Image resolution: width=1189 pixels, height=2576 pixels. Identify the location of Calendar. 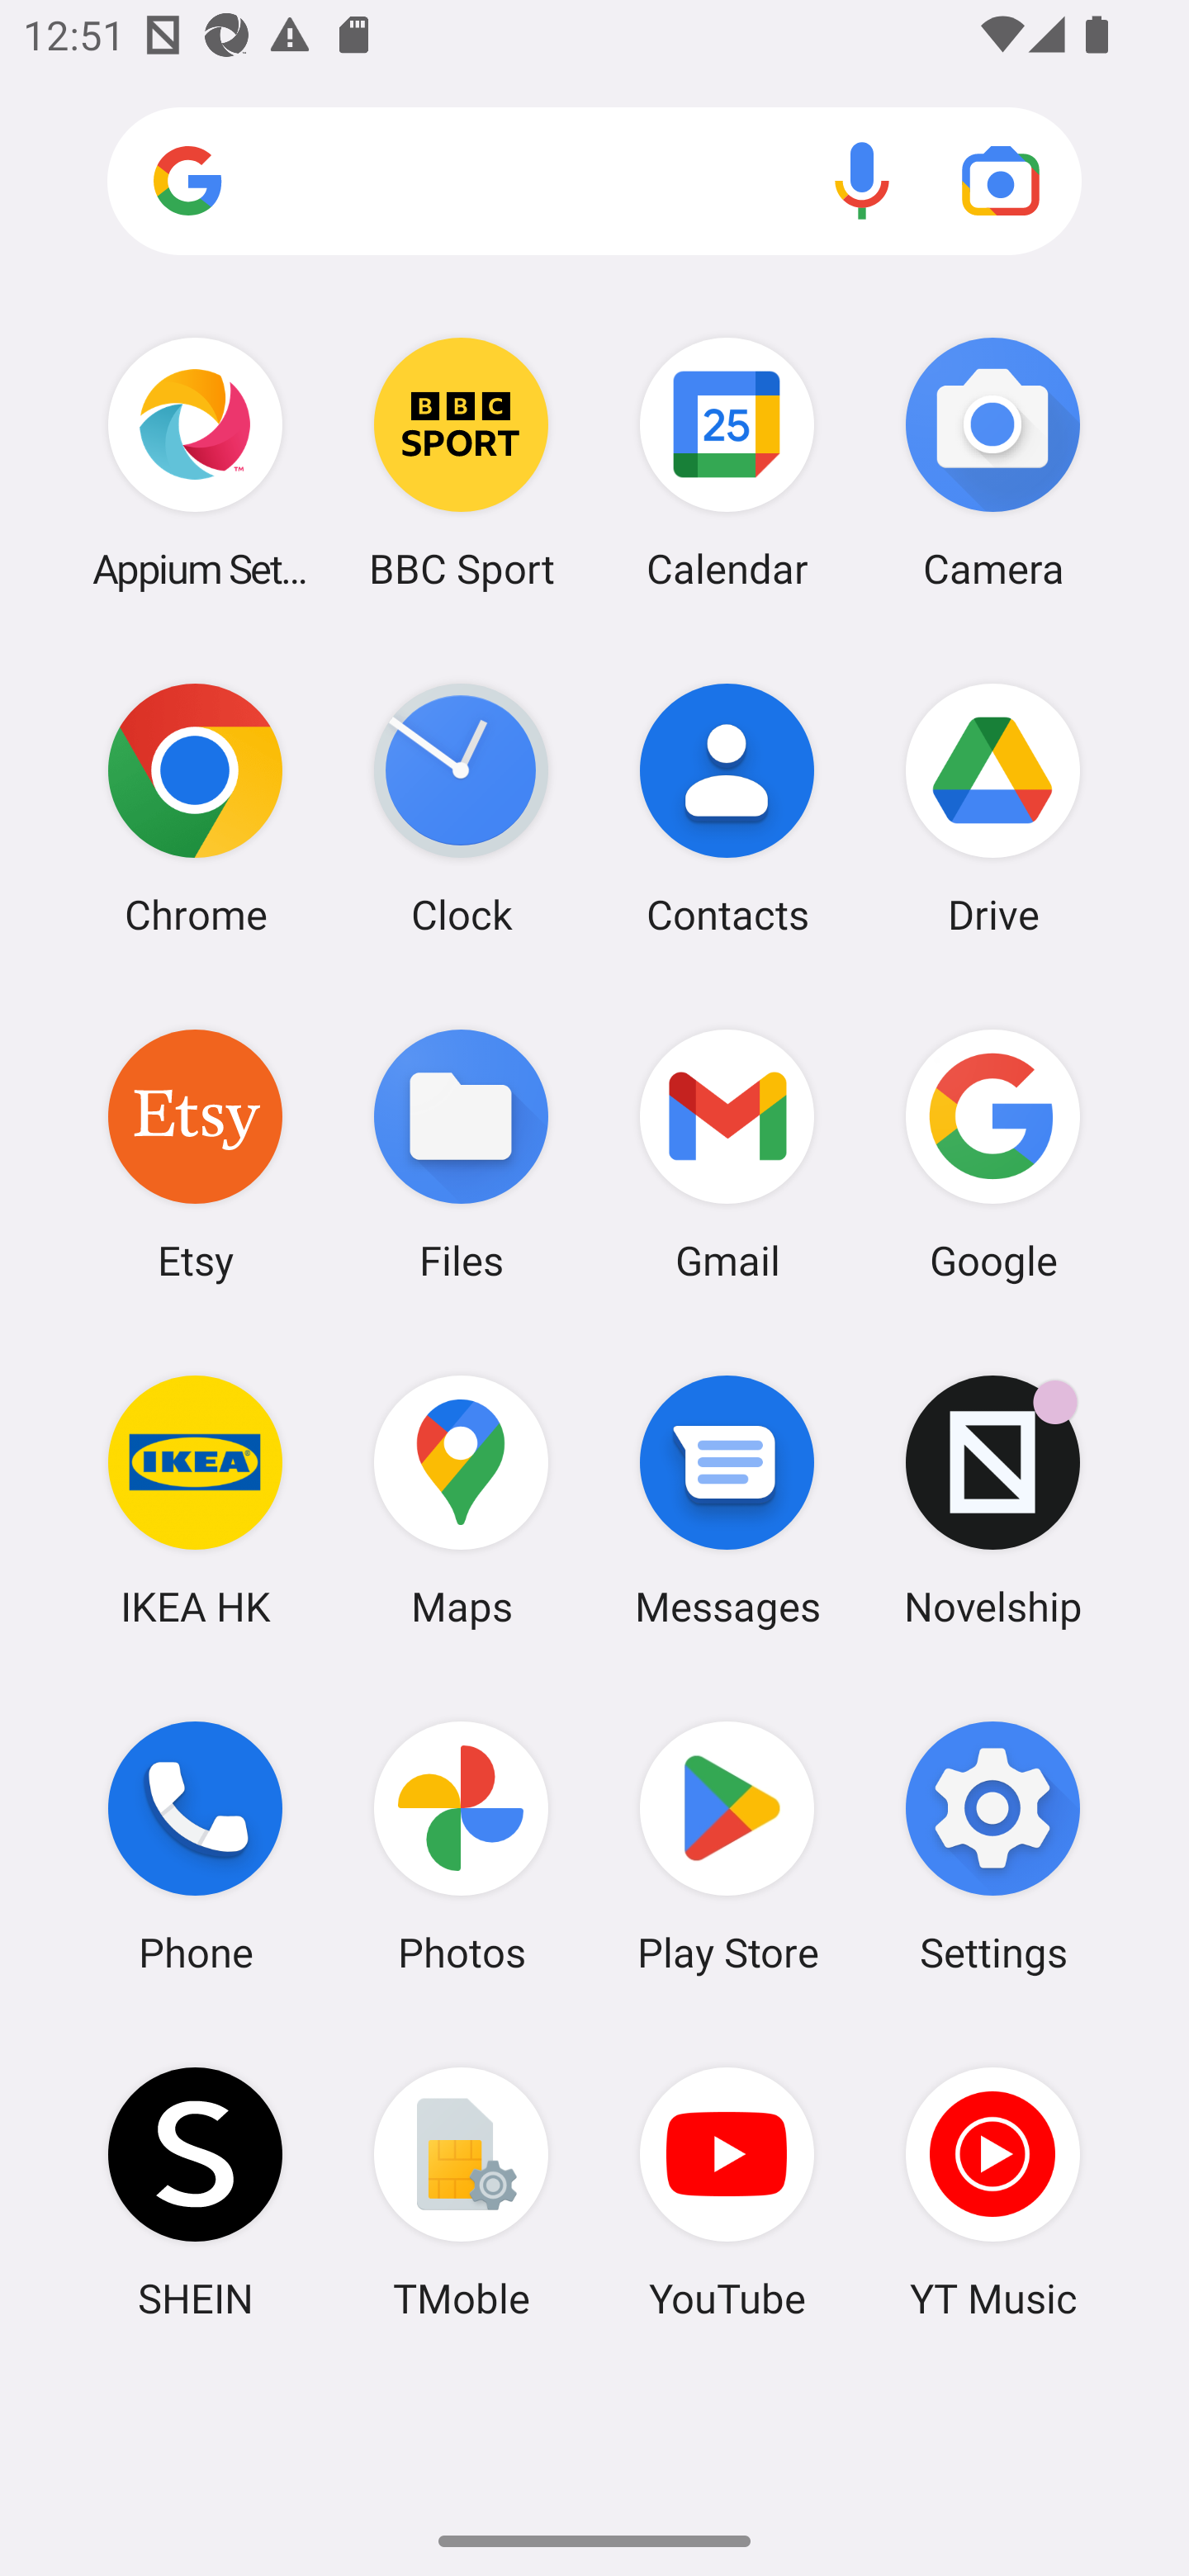
(727, 462).